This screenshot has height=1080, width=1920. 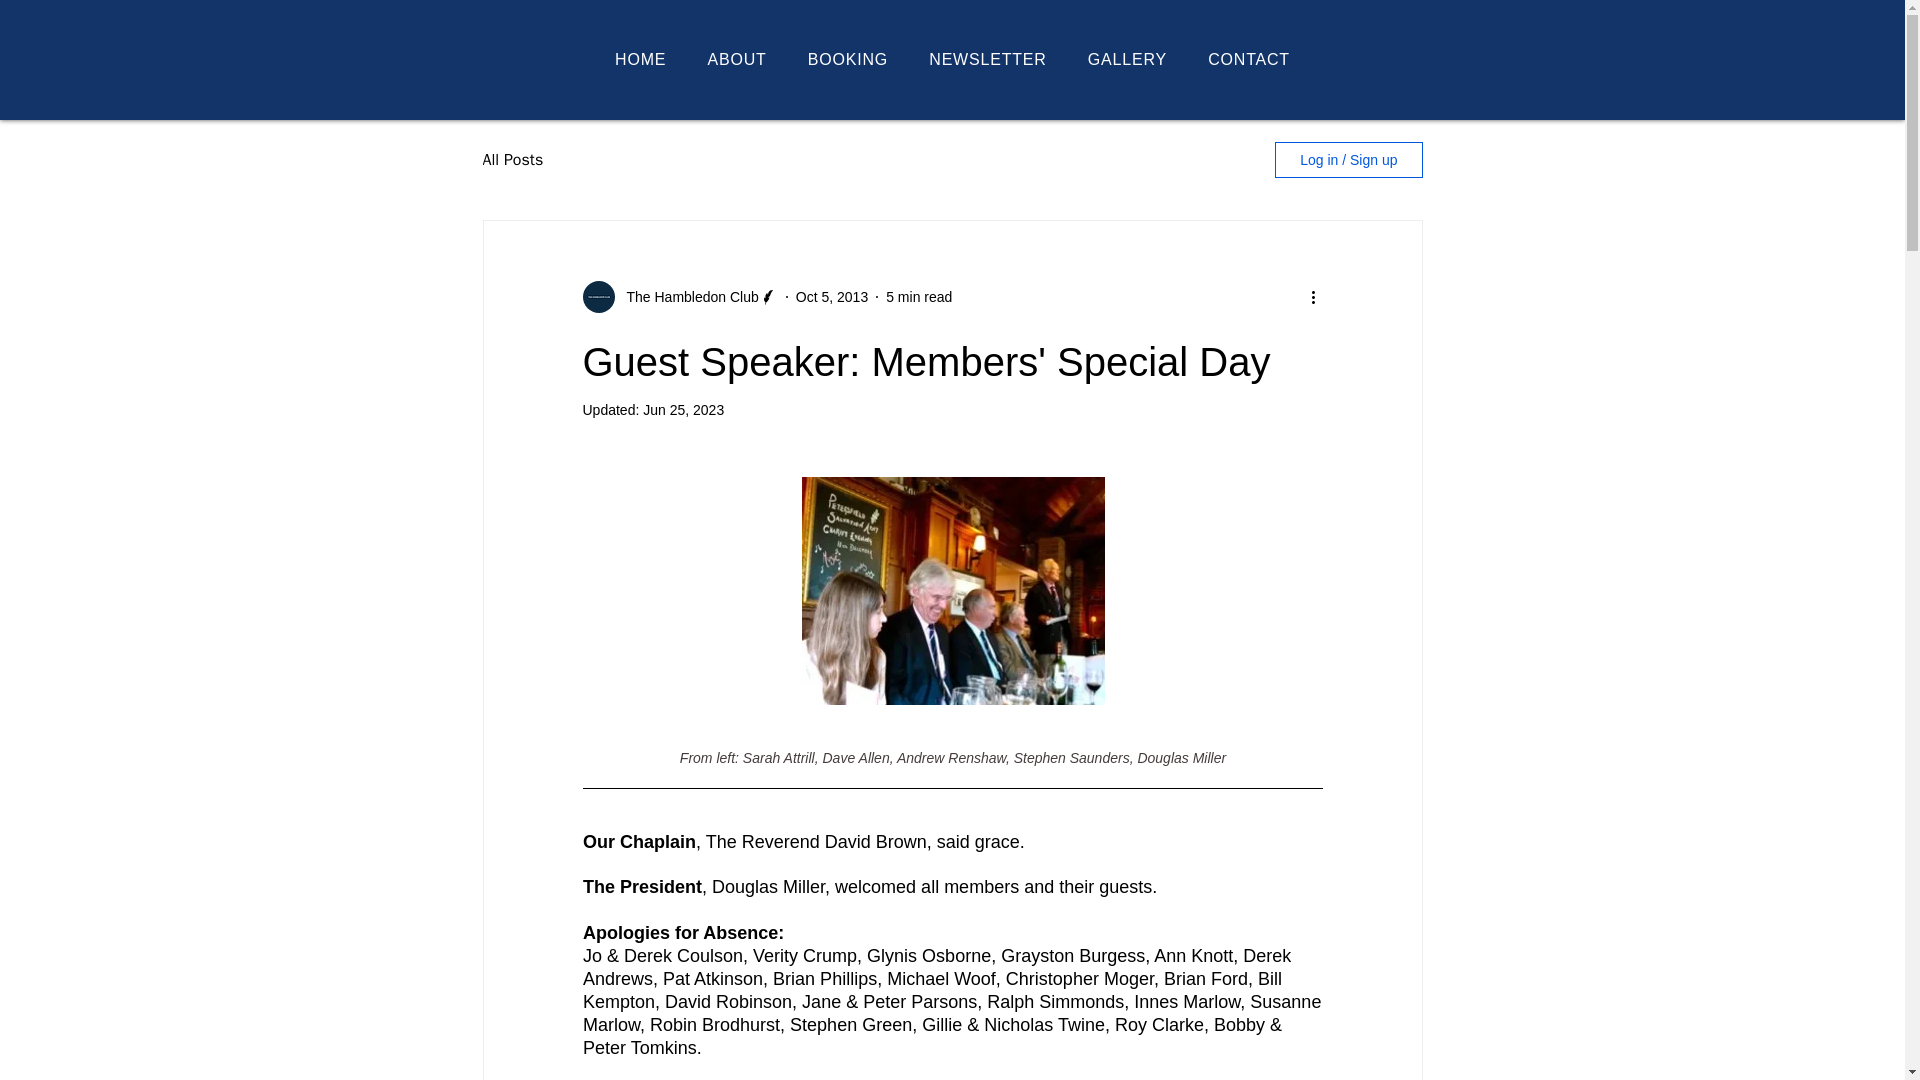 What do you see at coordinates (1126, 60) in the screenshot?
I see `GALLERY` at bounding box center [1126, 60].